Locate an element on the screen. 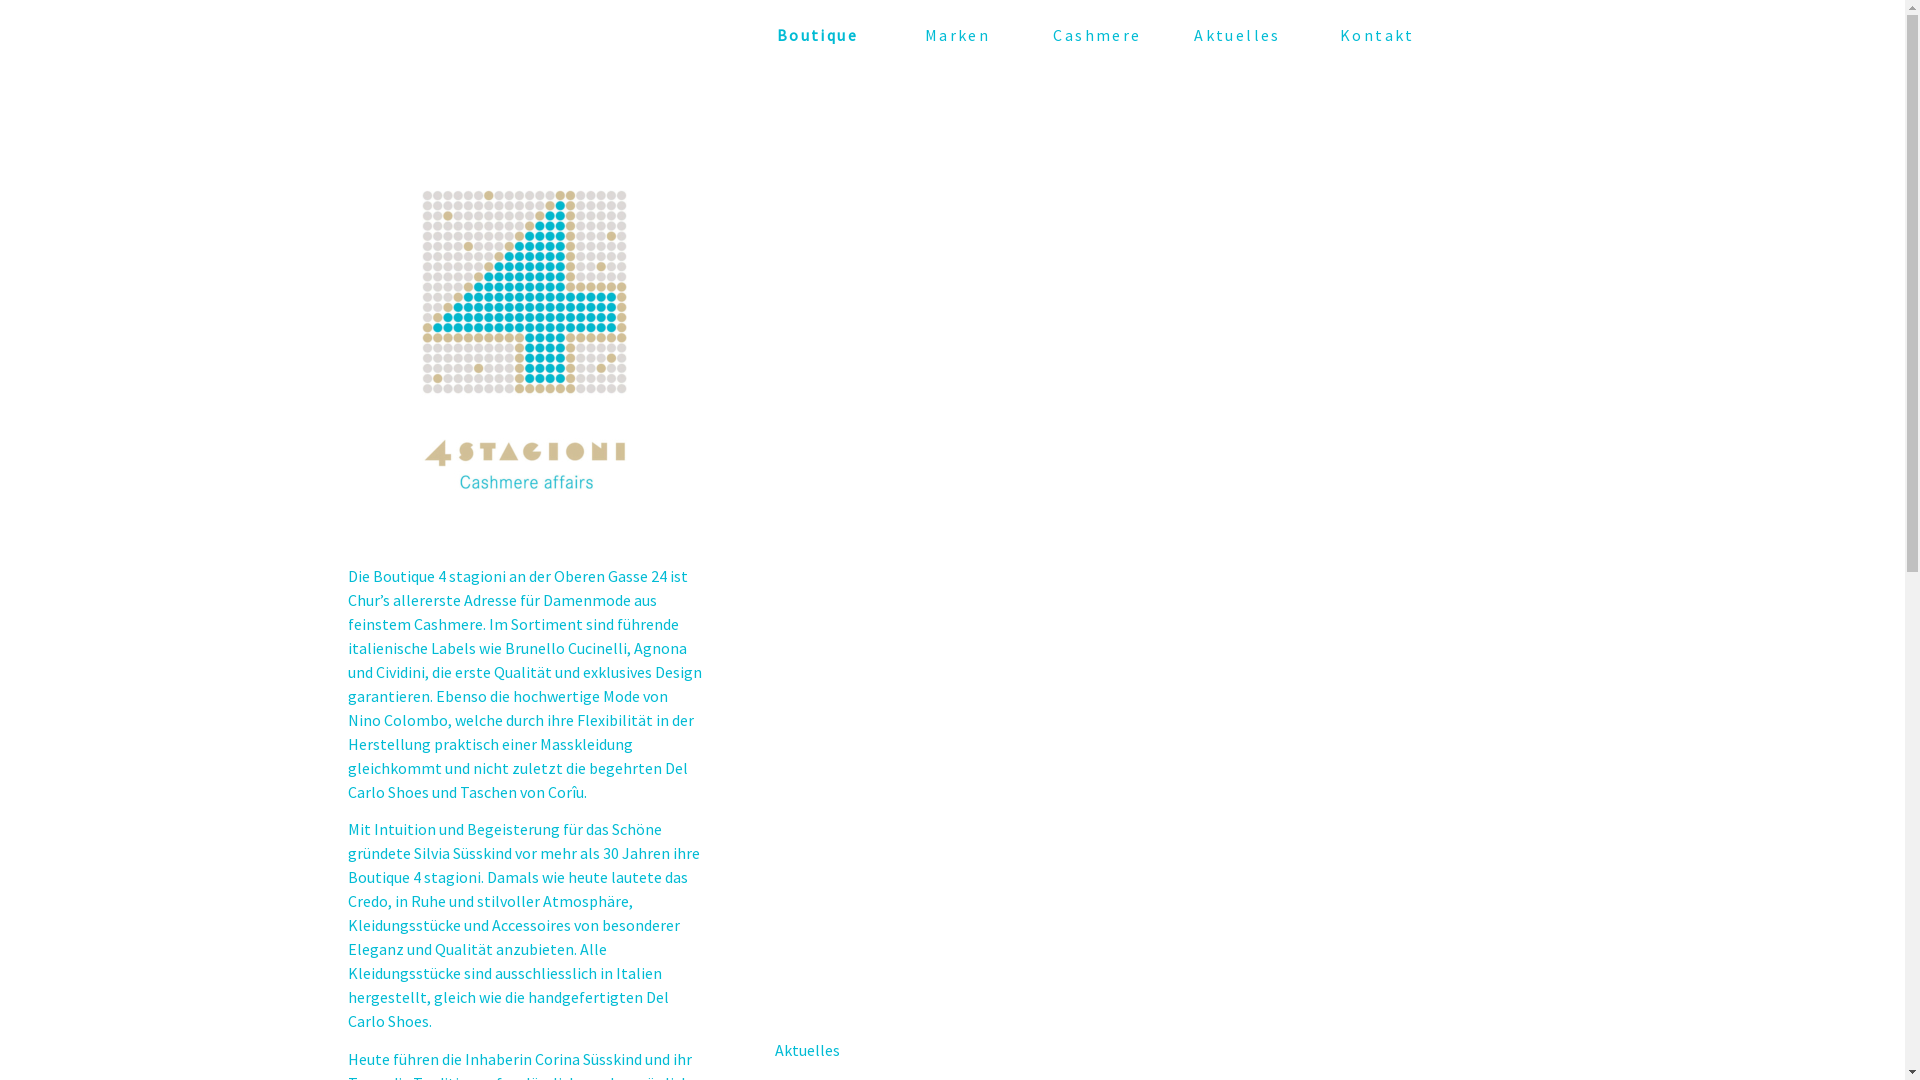 This screenshot has width=1920, height=1080. Cashmere is located at coordinates (1098, 35).